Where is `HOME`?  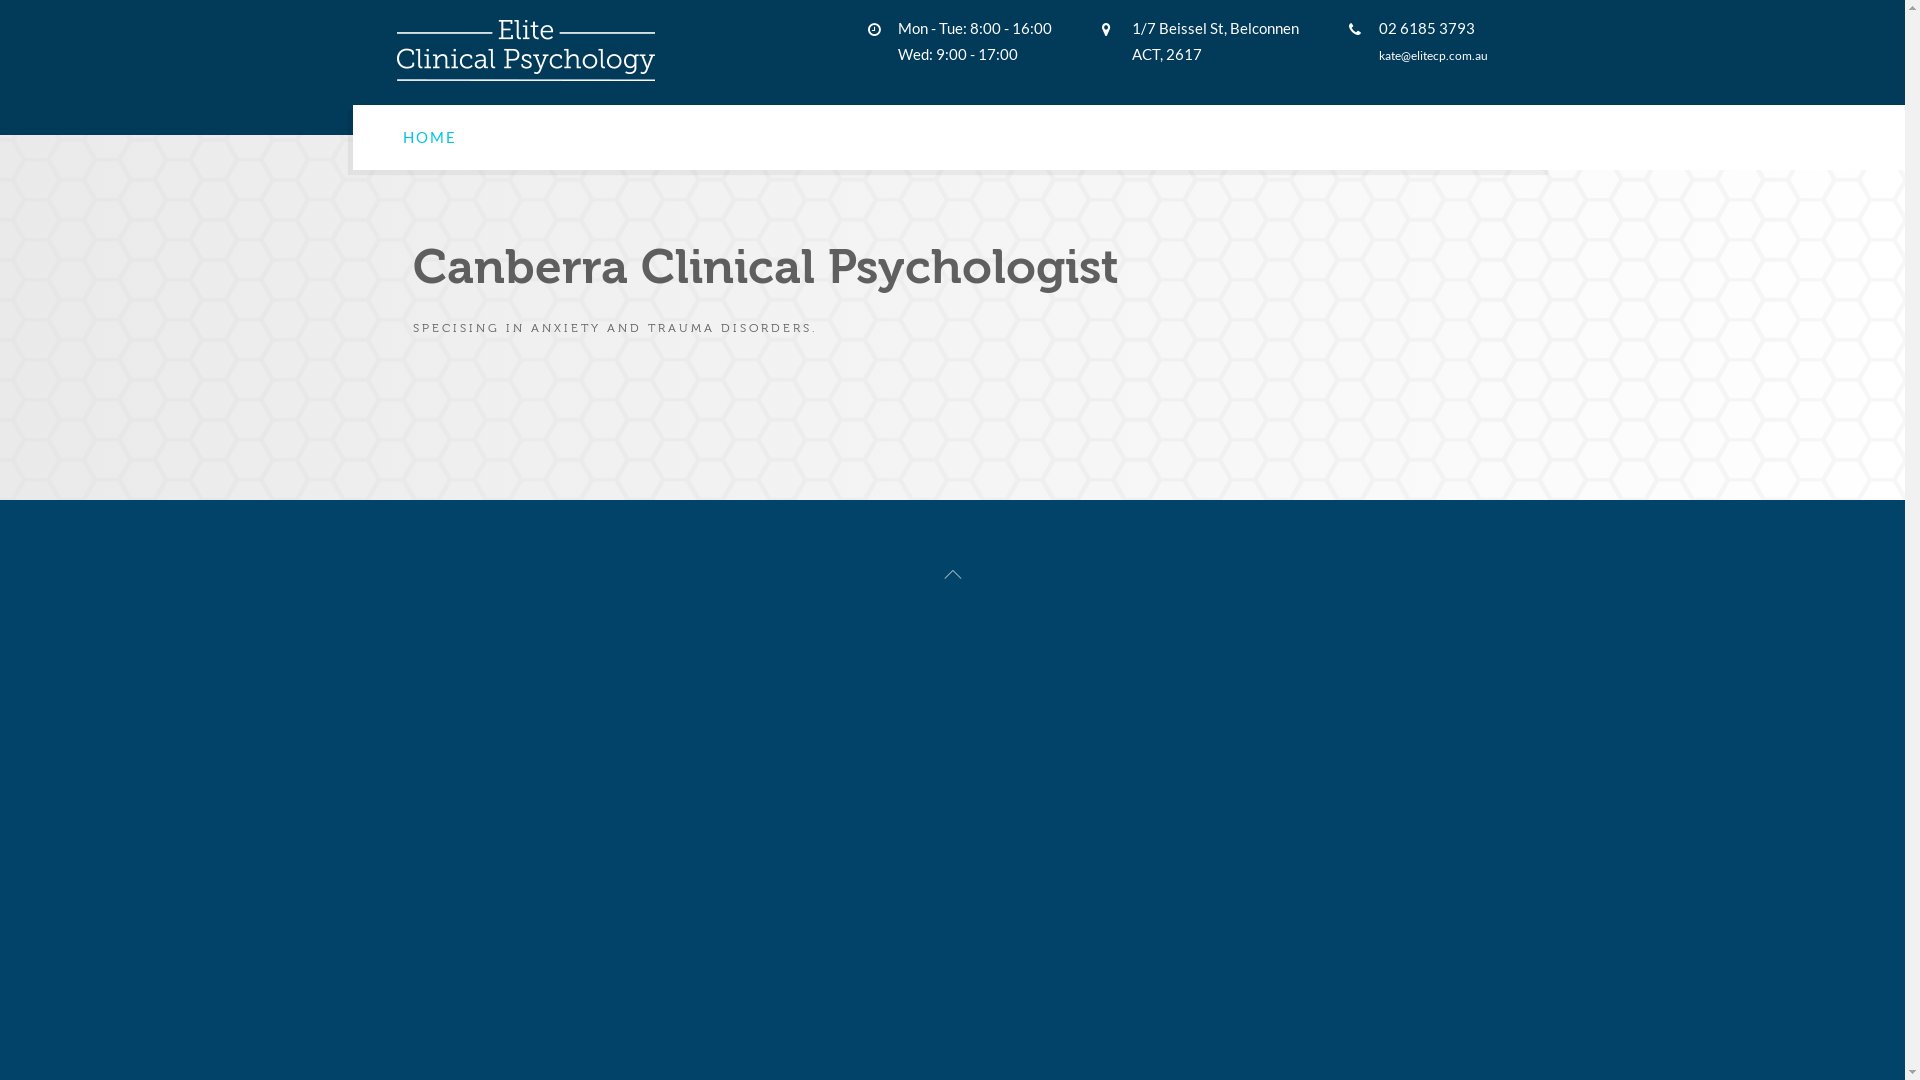 HOME is located at coordinates (429, 138).